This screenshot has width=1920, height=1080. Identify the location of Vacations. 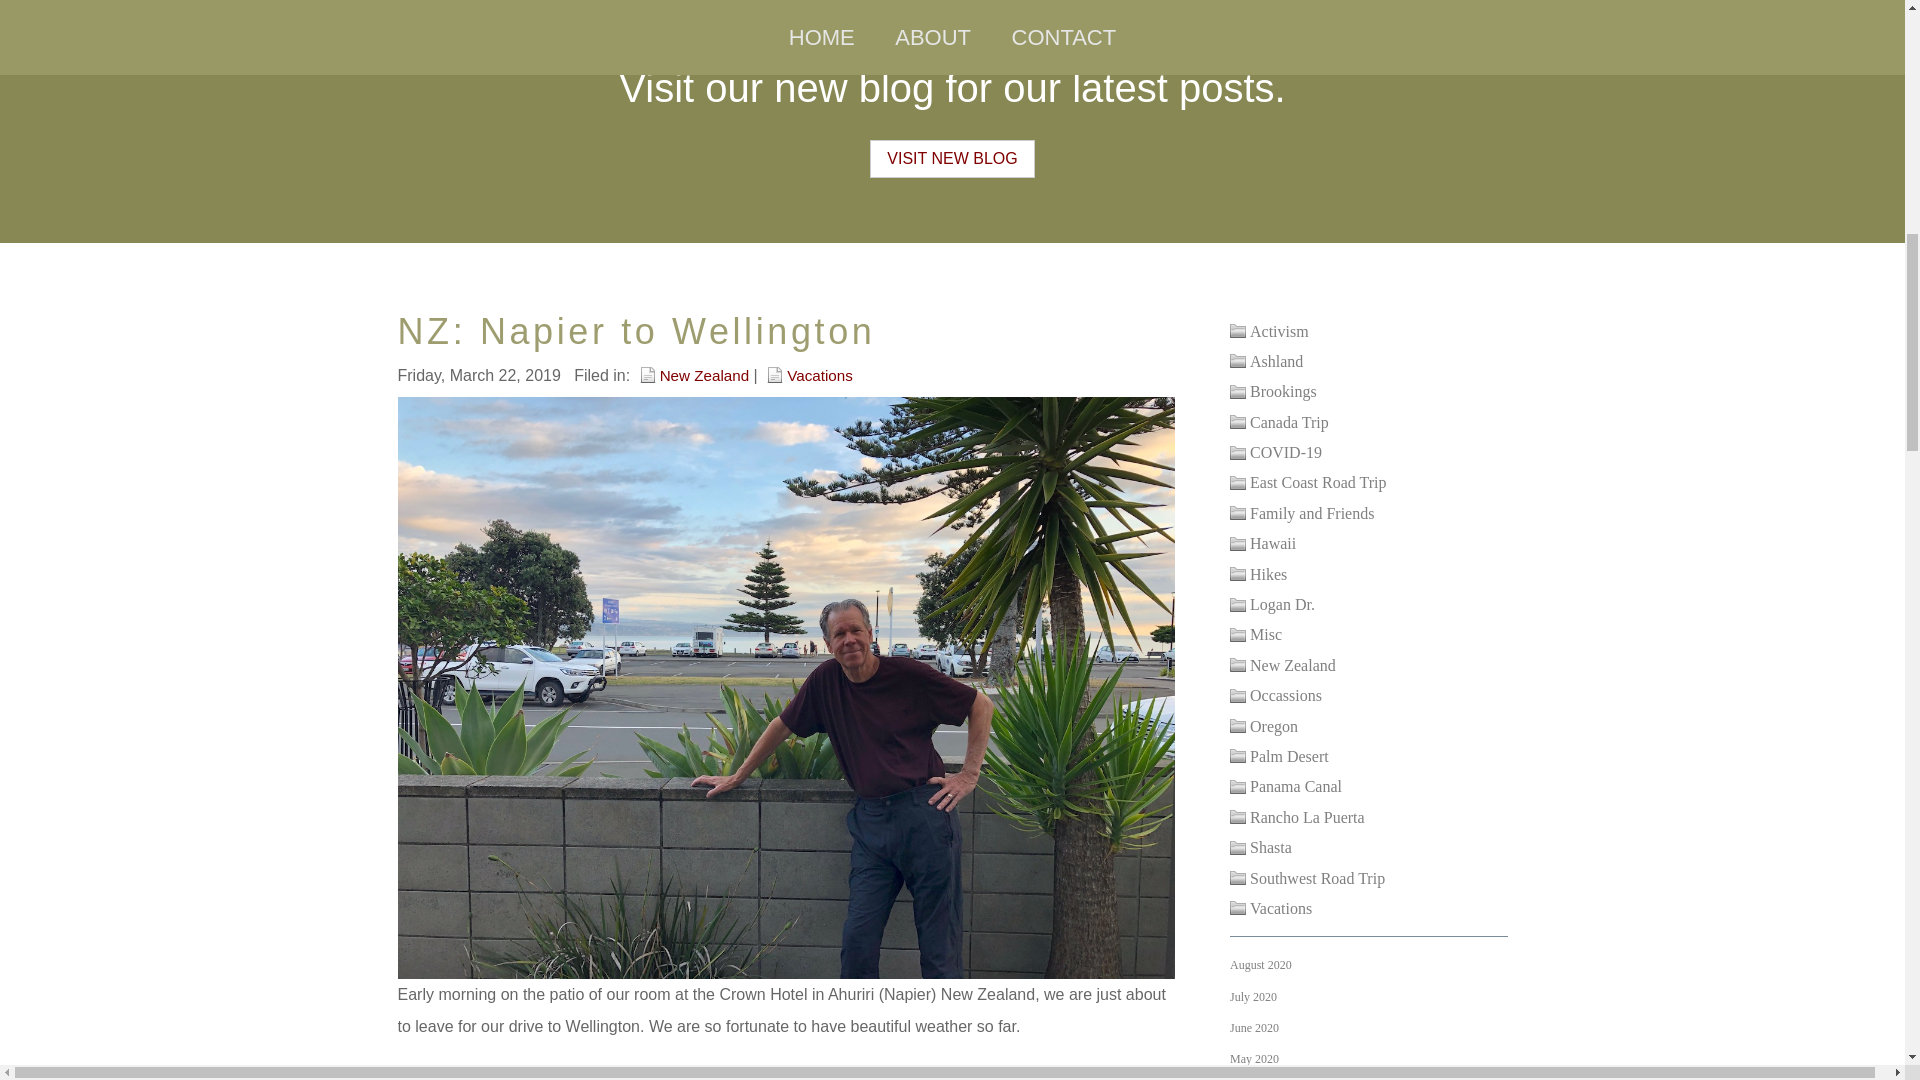
(809, 374).